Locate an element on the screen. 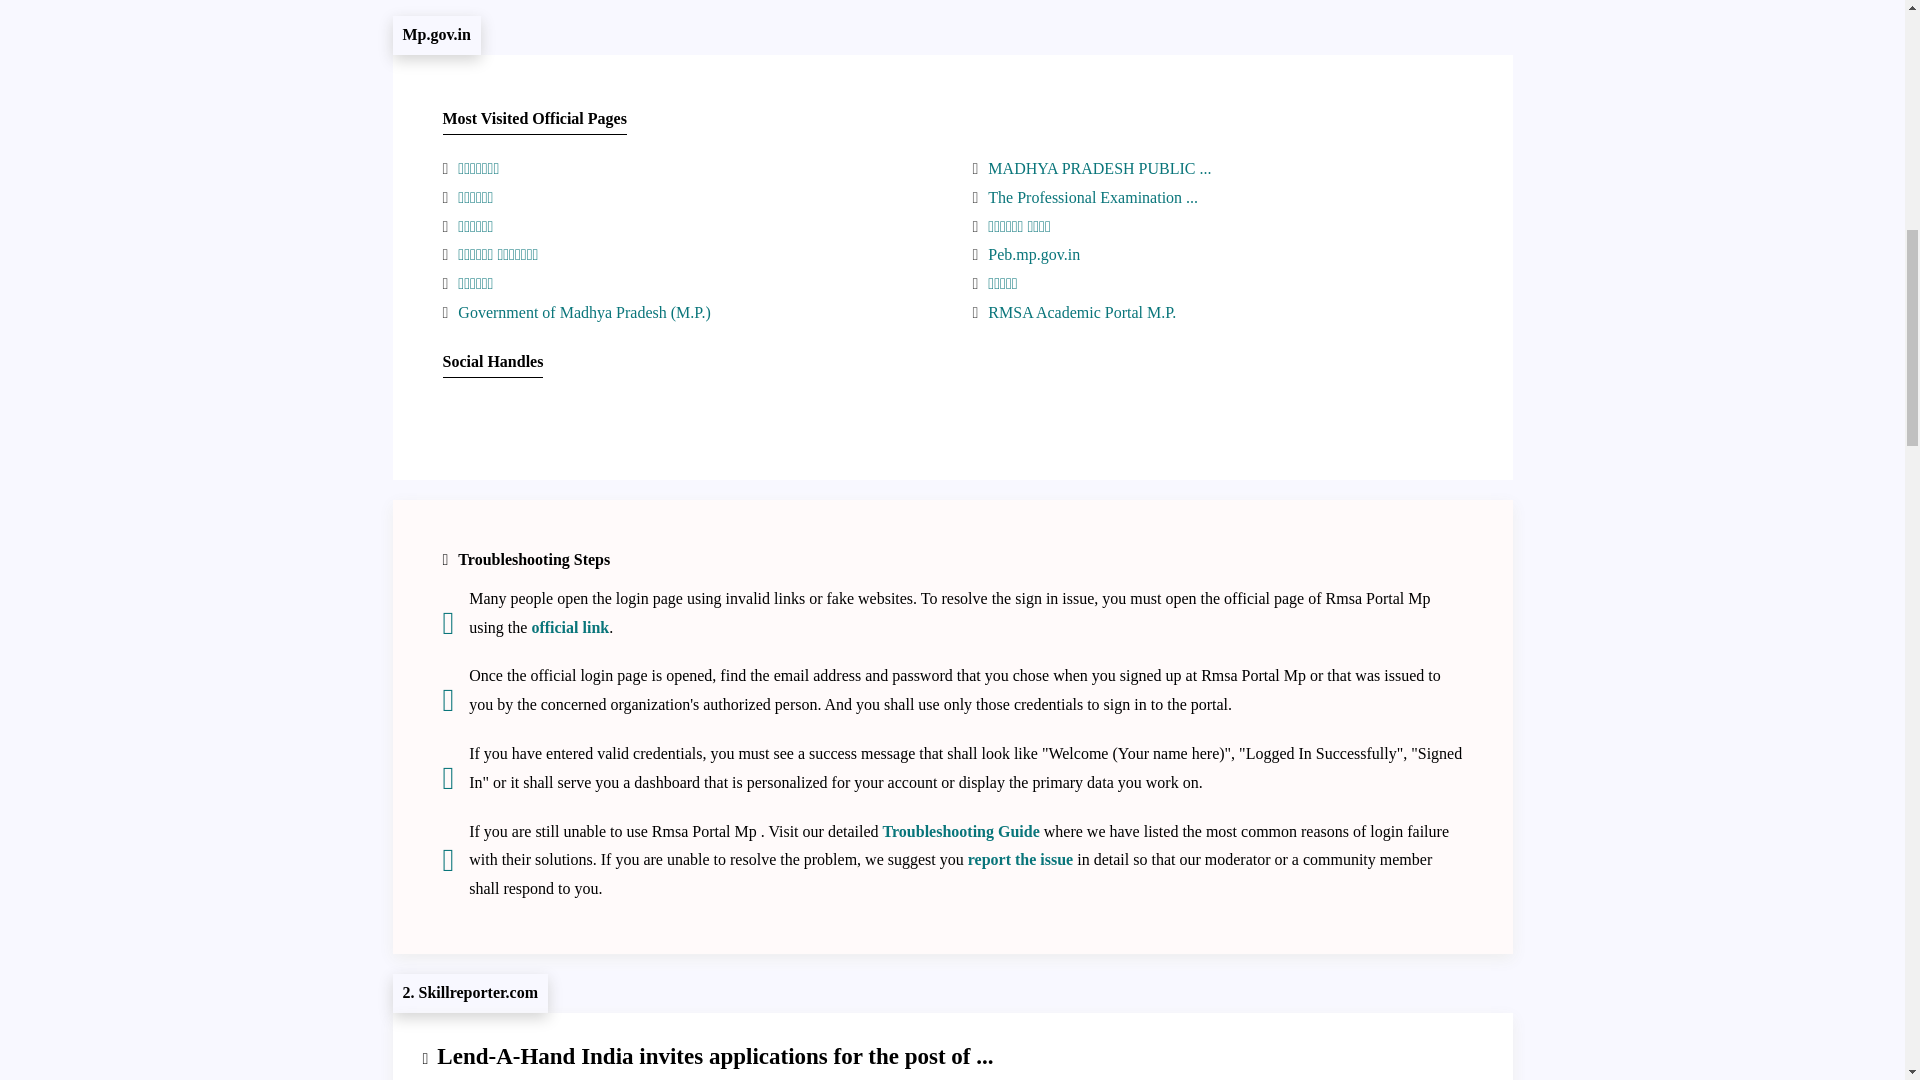 This screenshot has height=1080, width=1920. official link is located at coordinates (570, 627).